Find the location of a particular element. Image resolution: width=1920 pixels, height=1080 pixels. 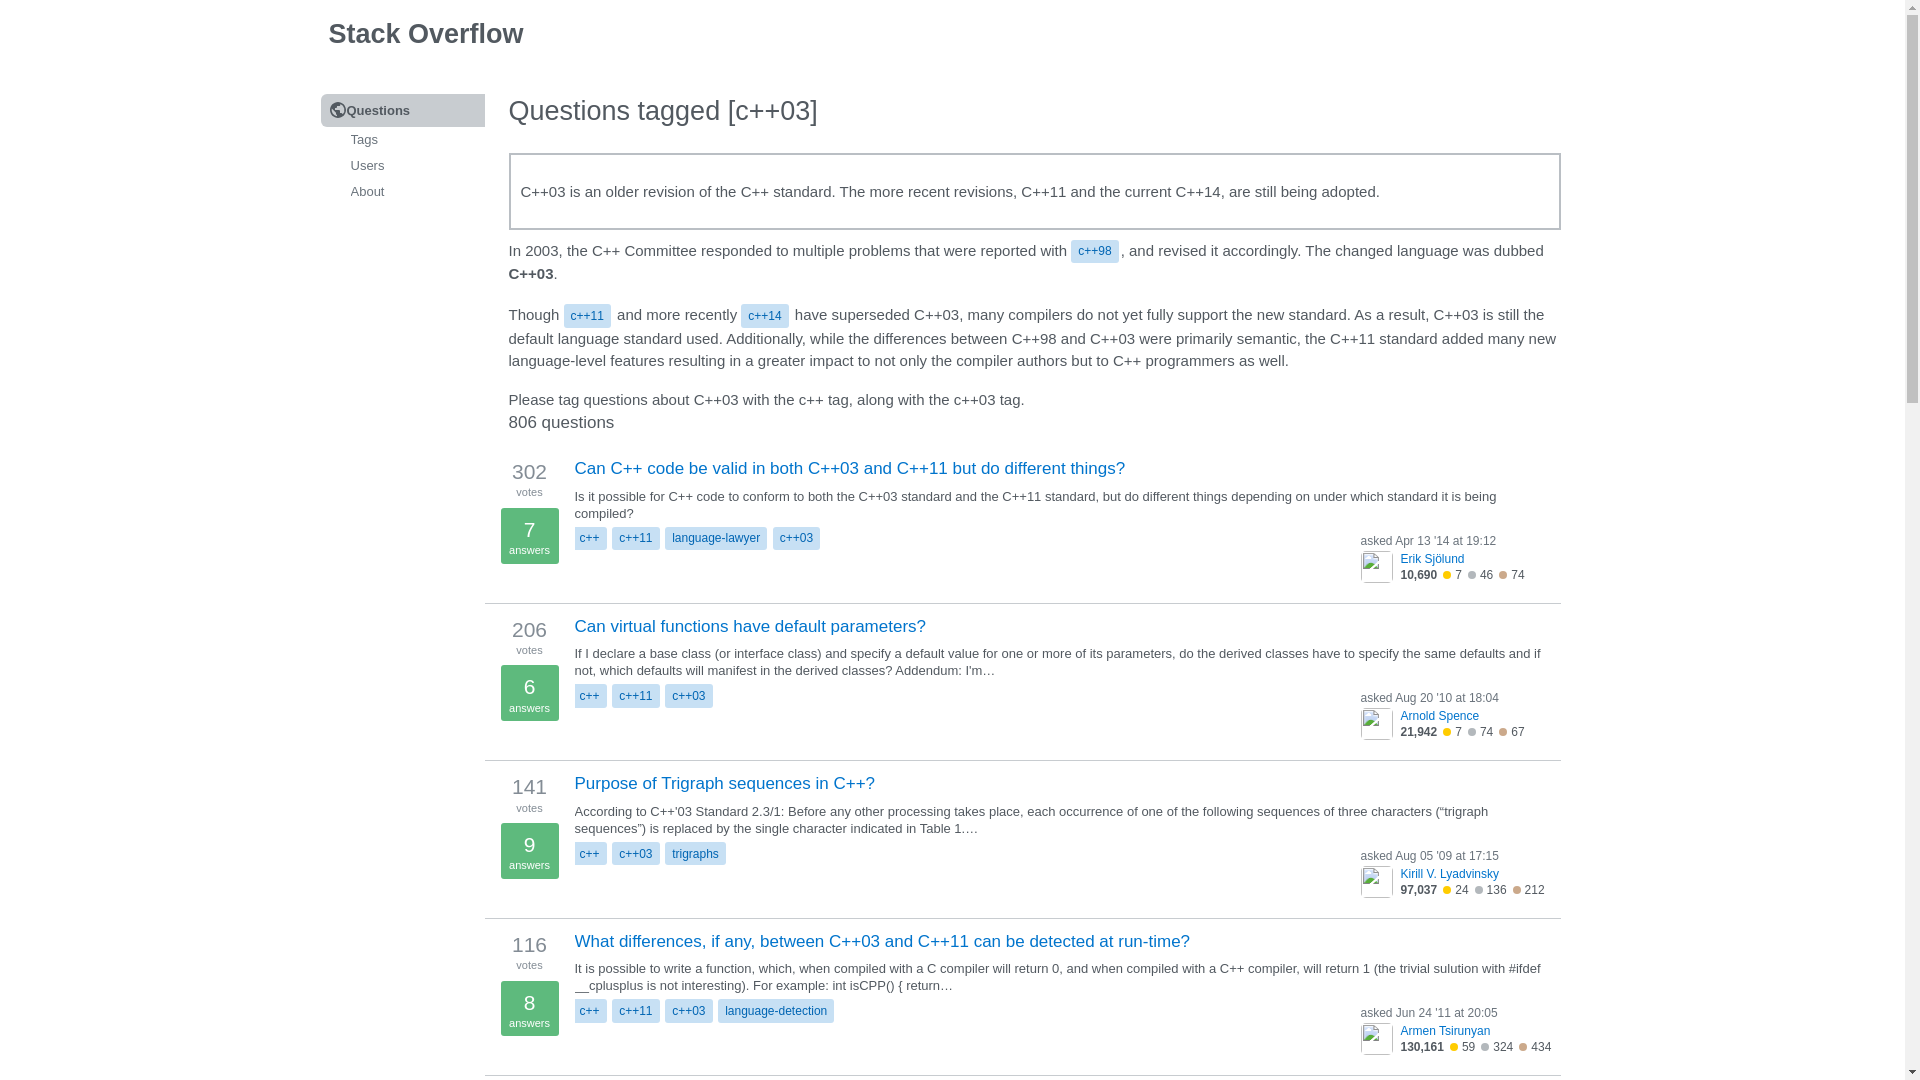

74 bronze badges is located at coordinates (1512, 575).